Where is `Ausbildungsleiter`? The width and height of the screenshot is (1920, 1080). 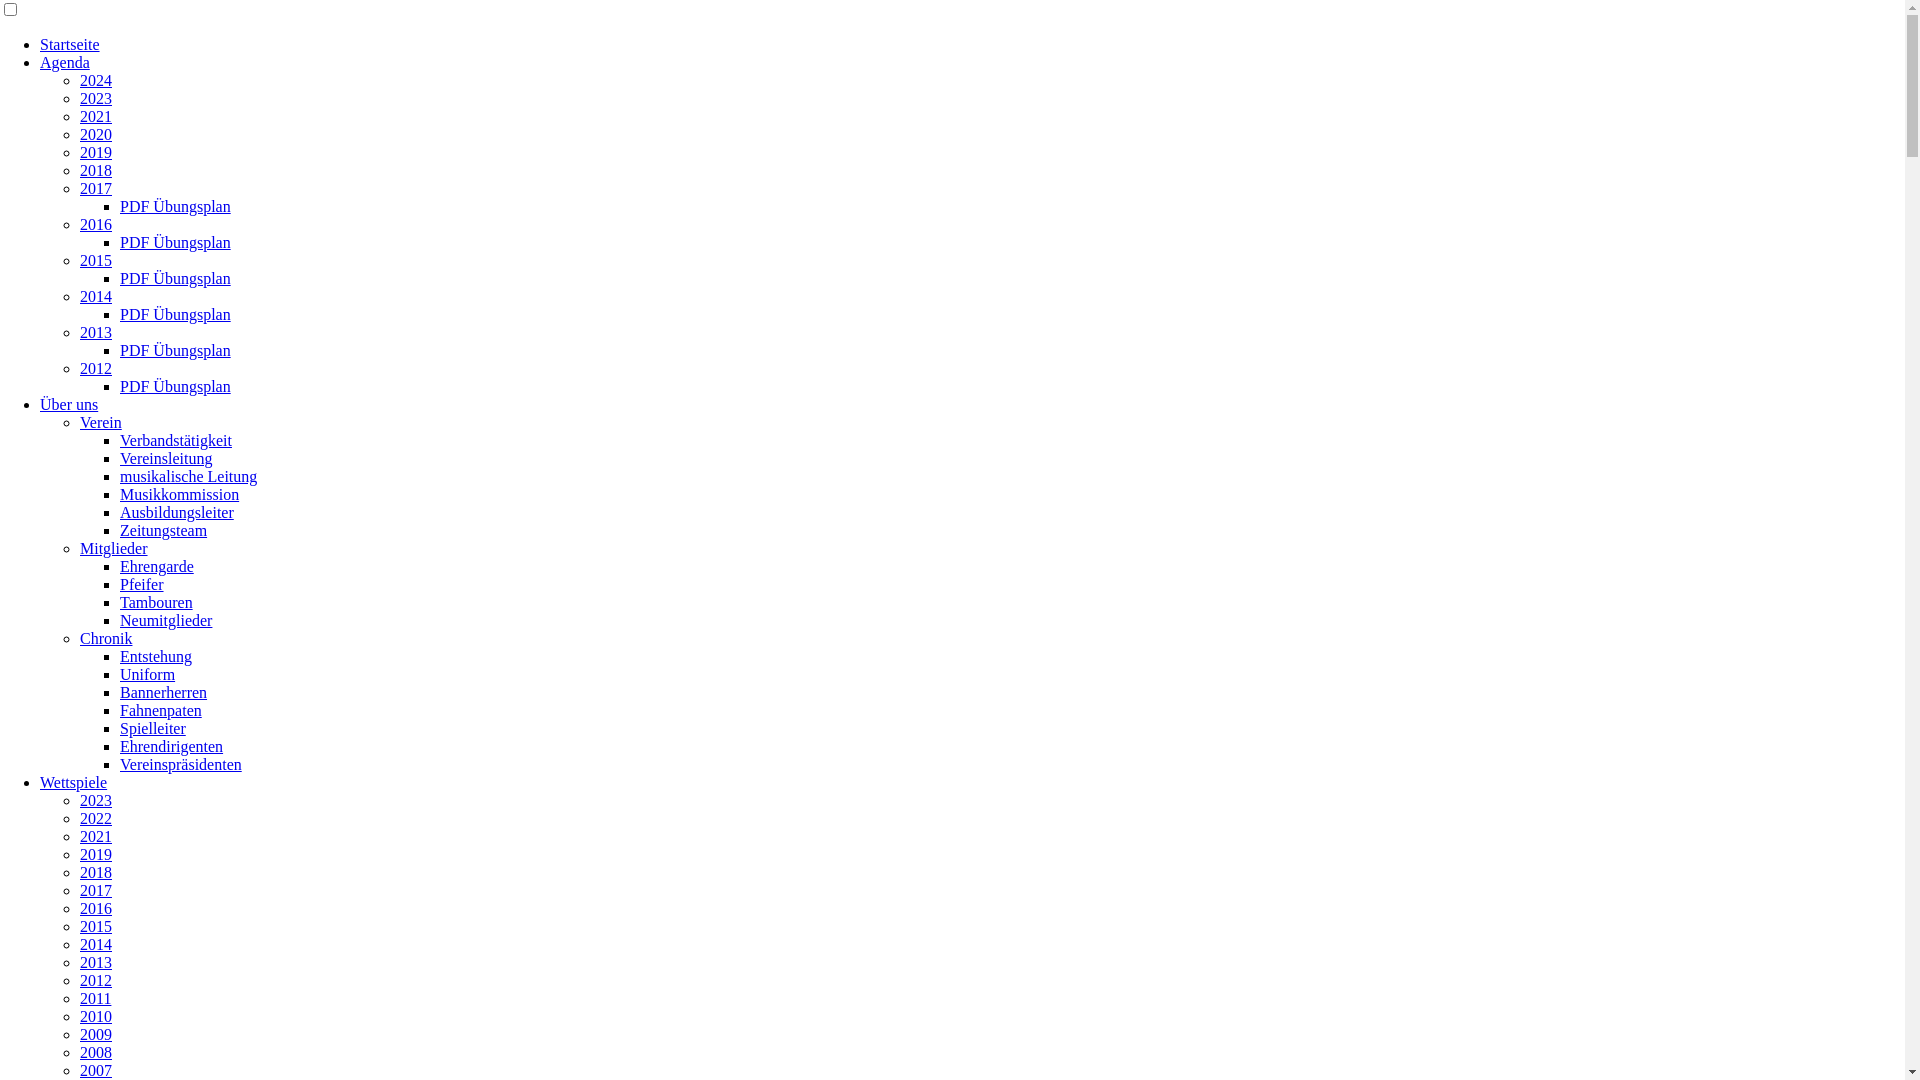
Ausbildungsleiter is located at coordinates (177, 512).